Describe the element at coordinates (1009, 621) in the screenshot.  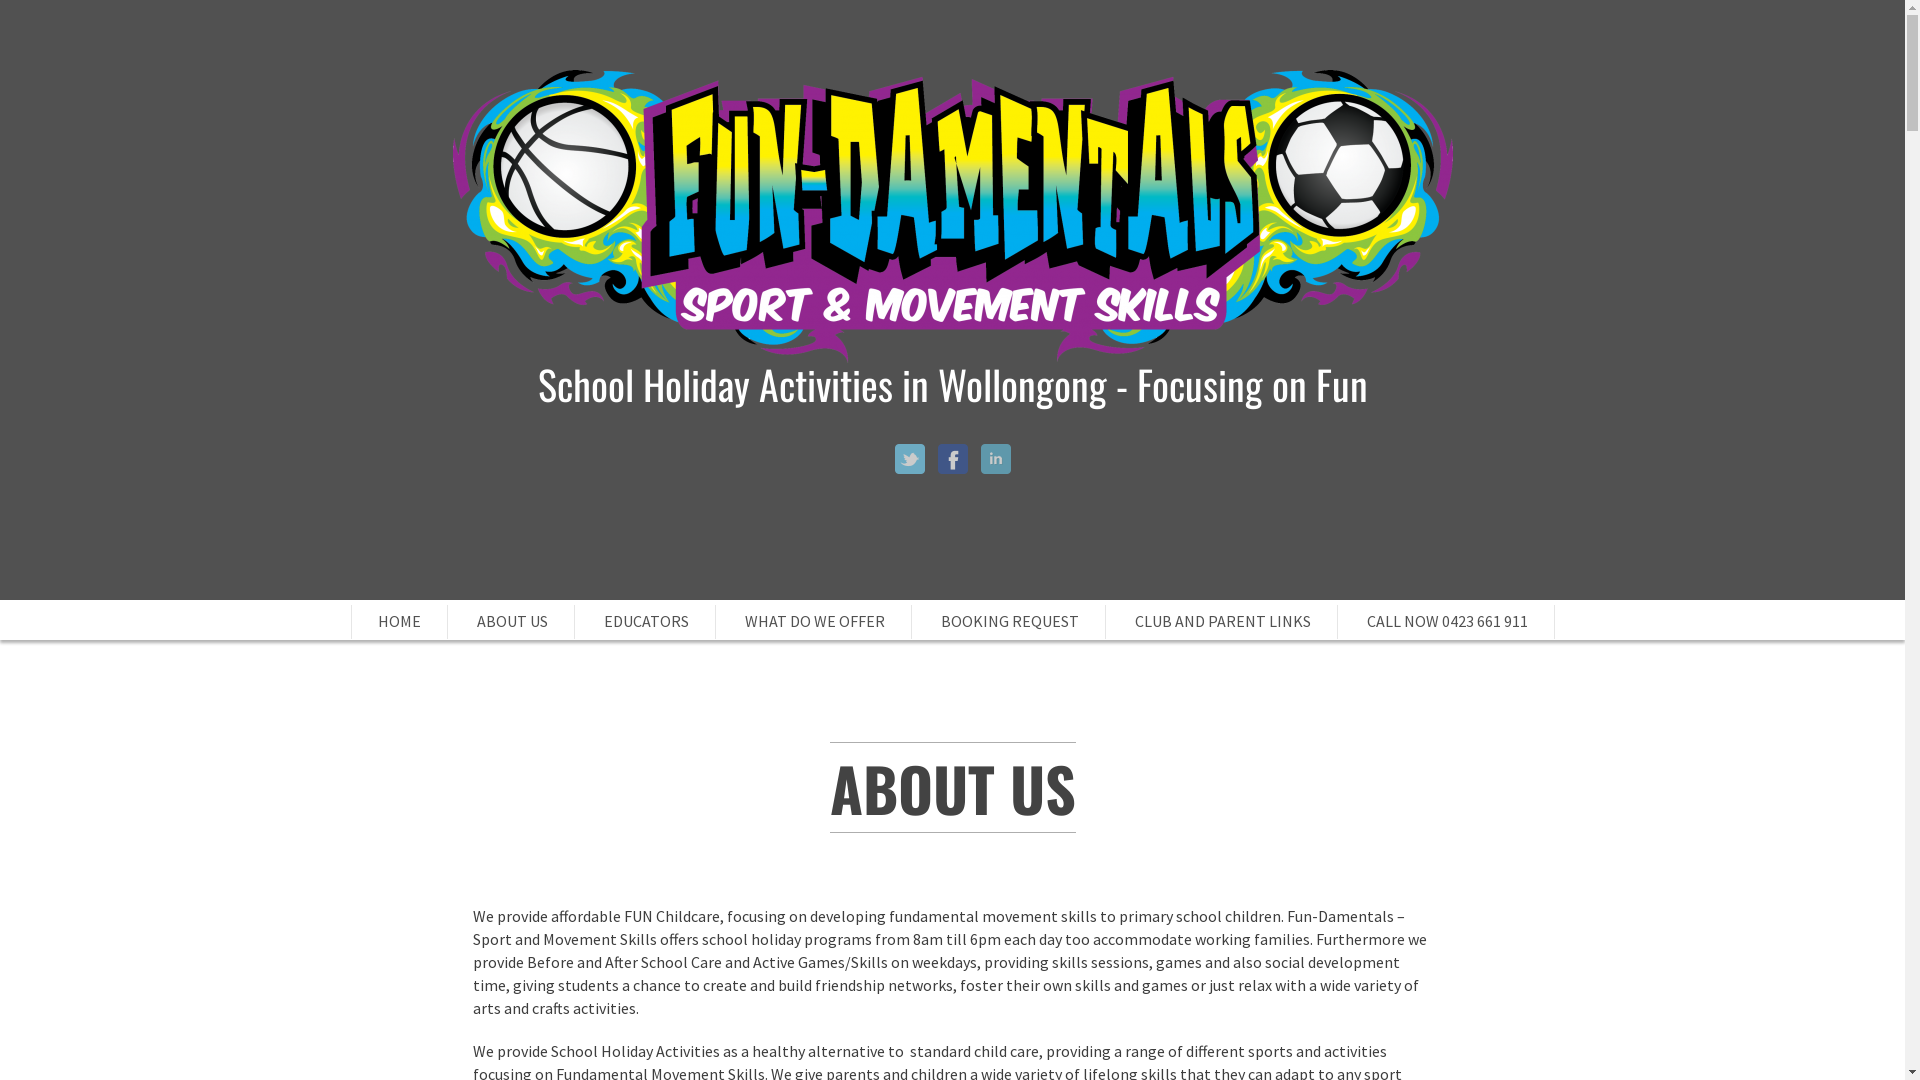
I see `BOOKING REQUEST` at that location.